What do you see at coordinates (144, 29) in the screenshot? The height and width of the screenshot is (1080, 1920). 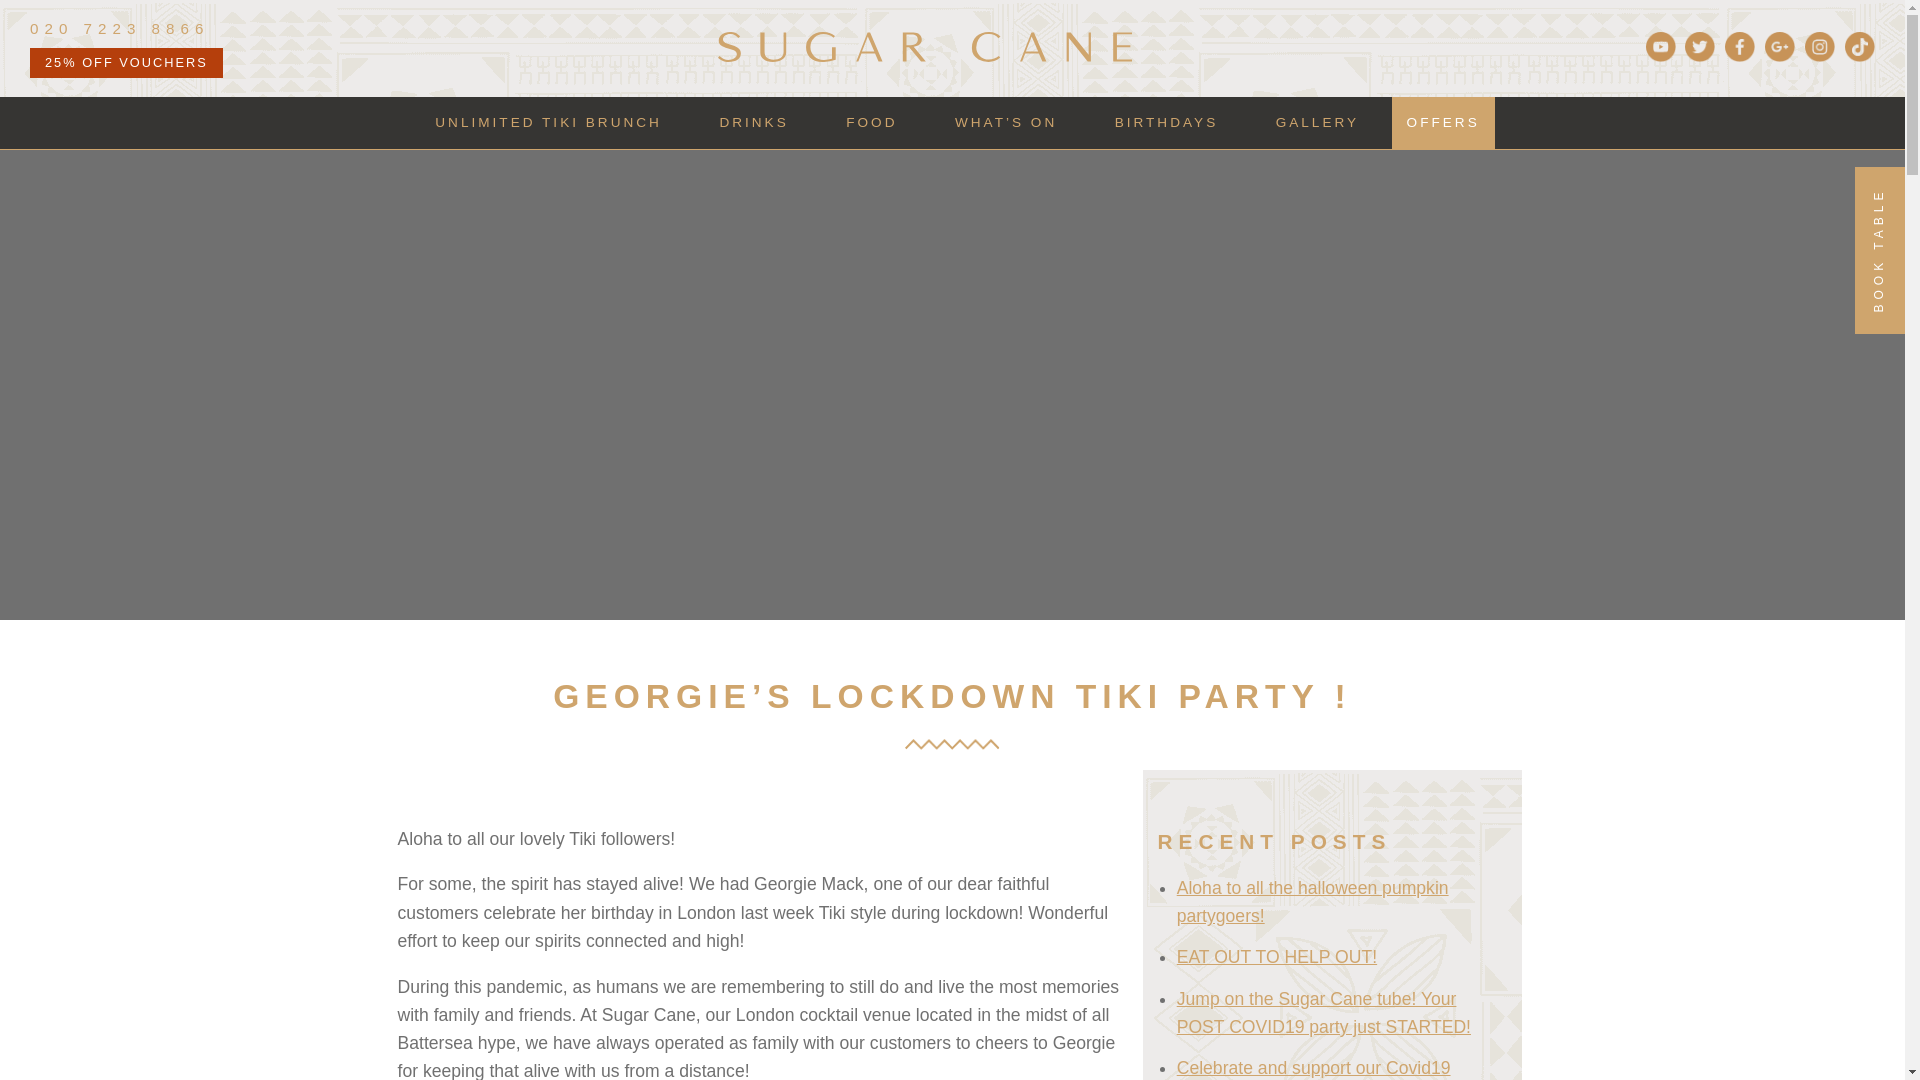 I see `020 7223 8866` at bounding box center [144, 29].